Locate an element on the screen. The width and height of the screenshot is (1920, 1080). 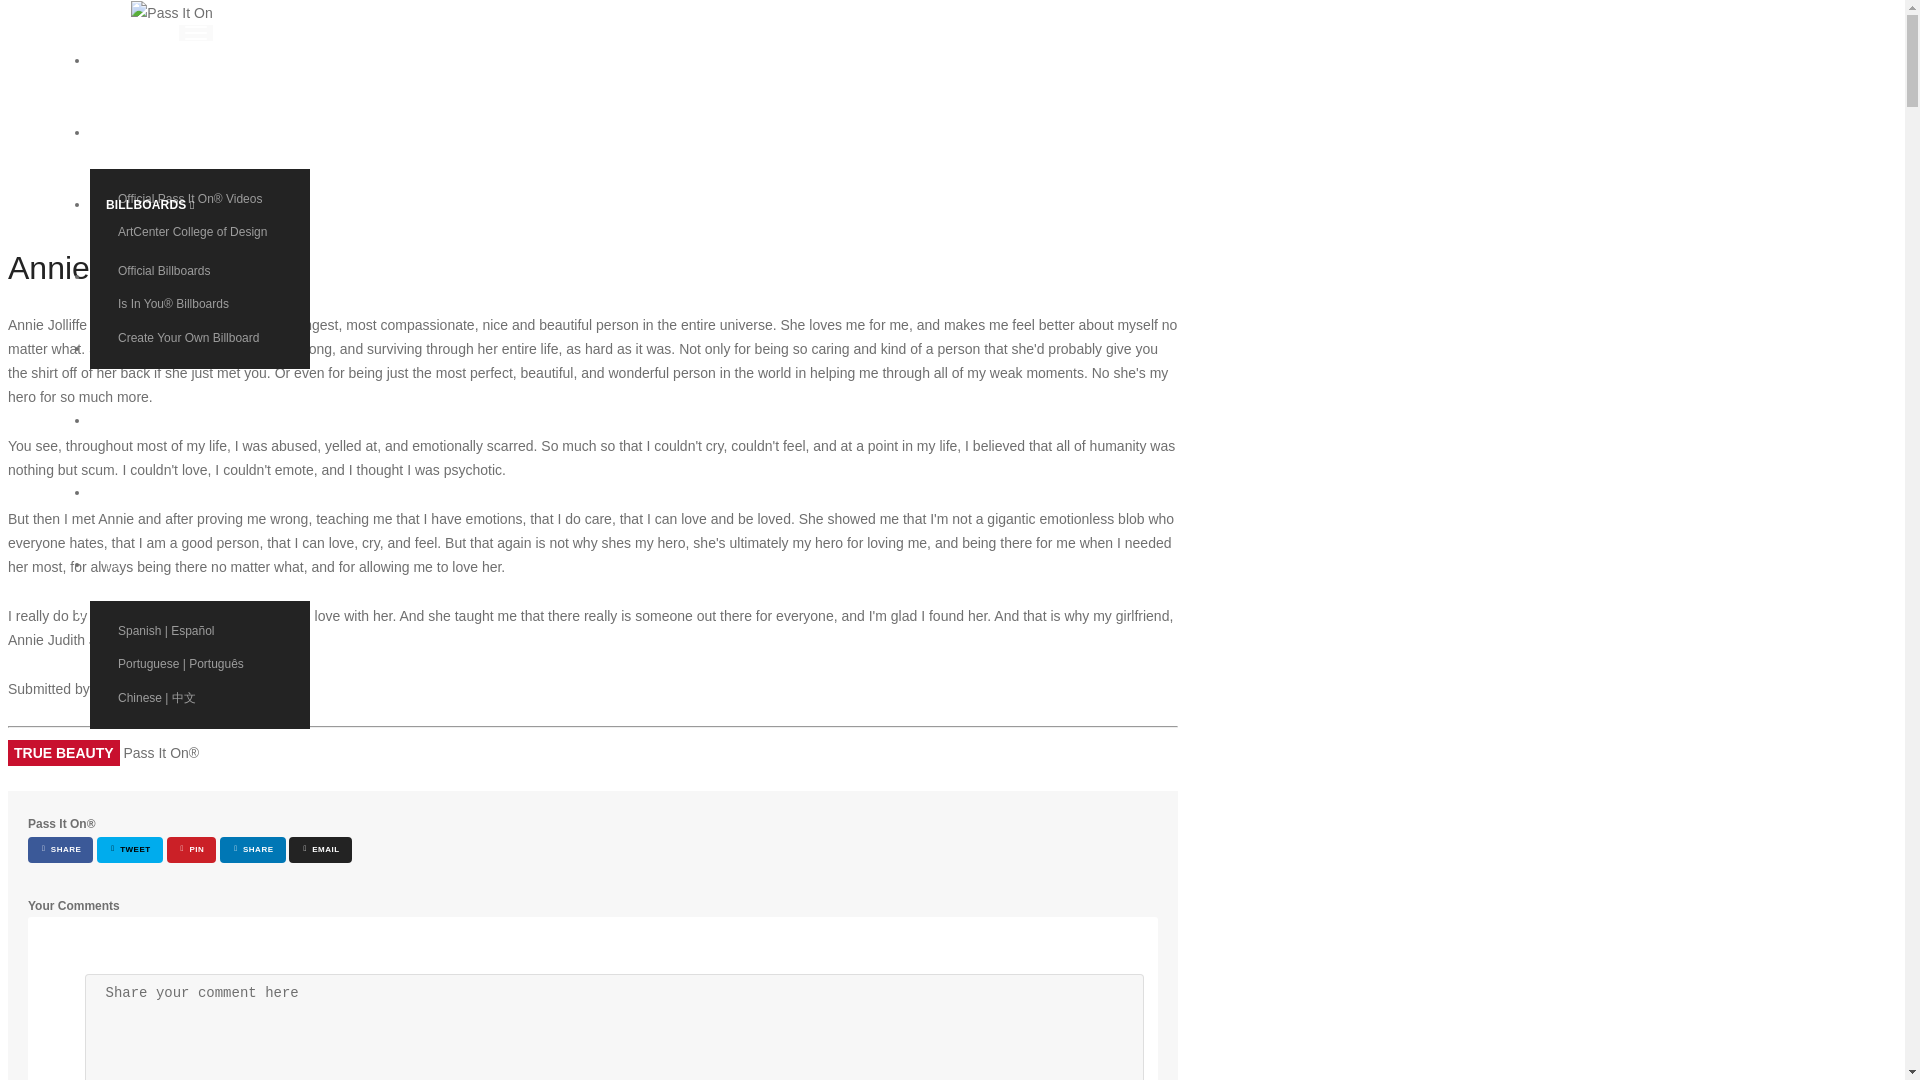
VIDEOS is located at coordinates (151, 132).